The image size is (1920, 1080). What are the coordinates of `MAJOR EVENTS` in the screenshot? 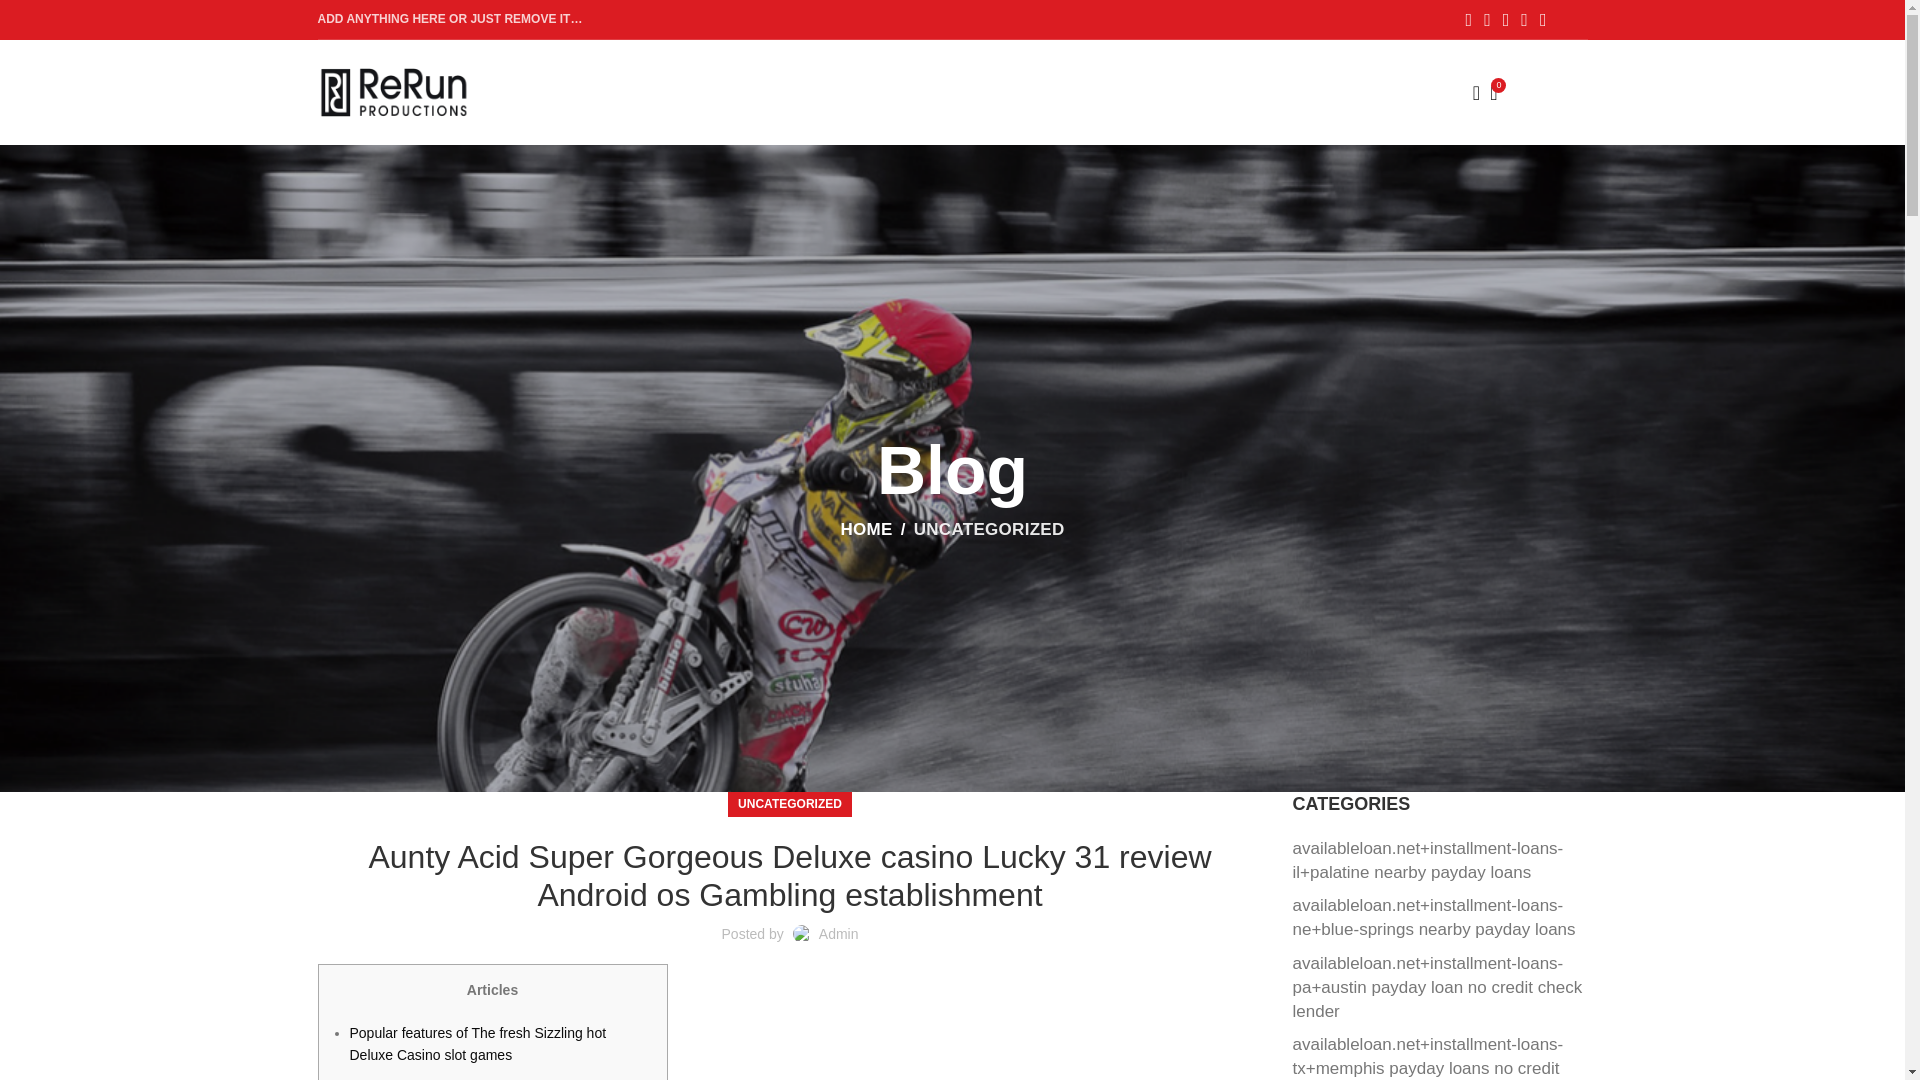 It's located at (624, 71).